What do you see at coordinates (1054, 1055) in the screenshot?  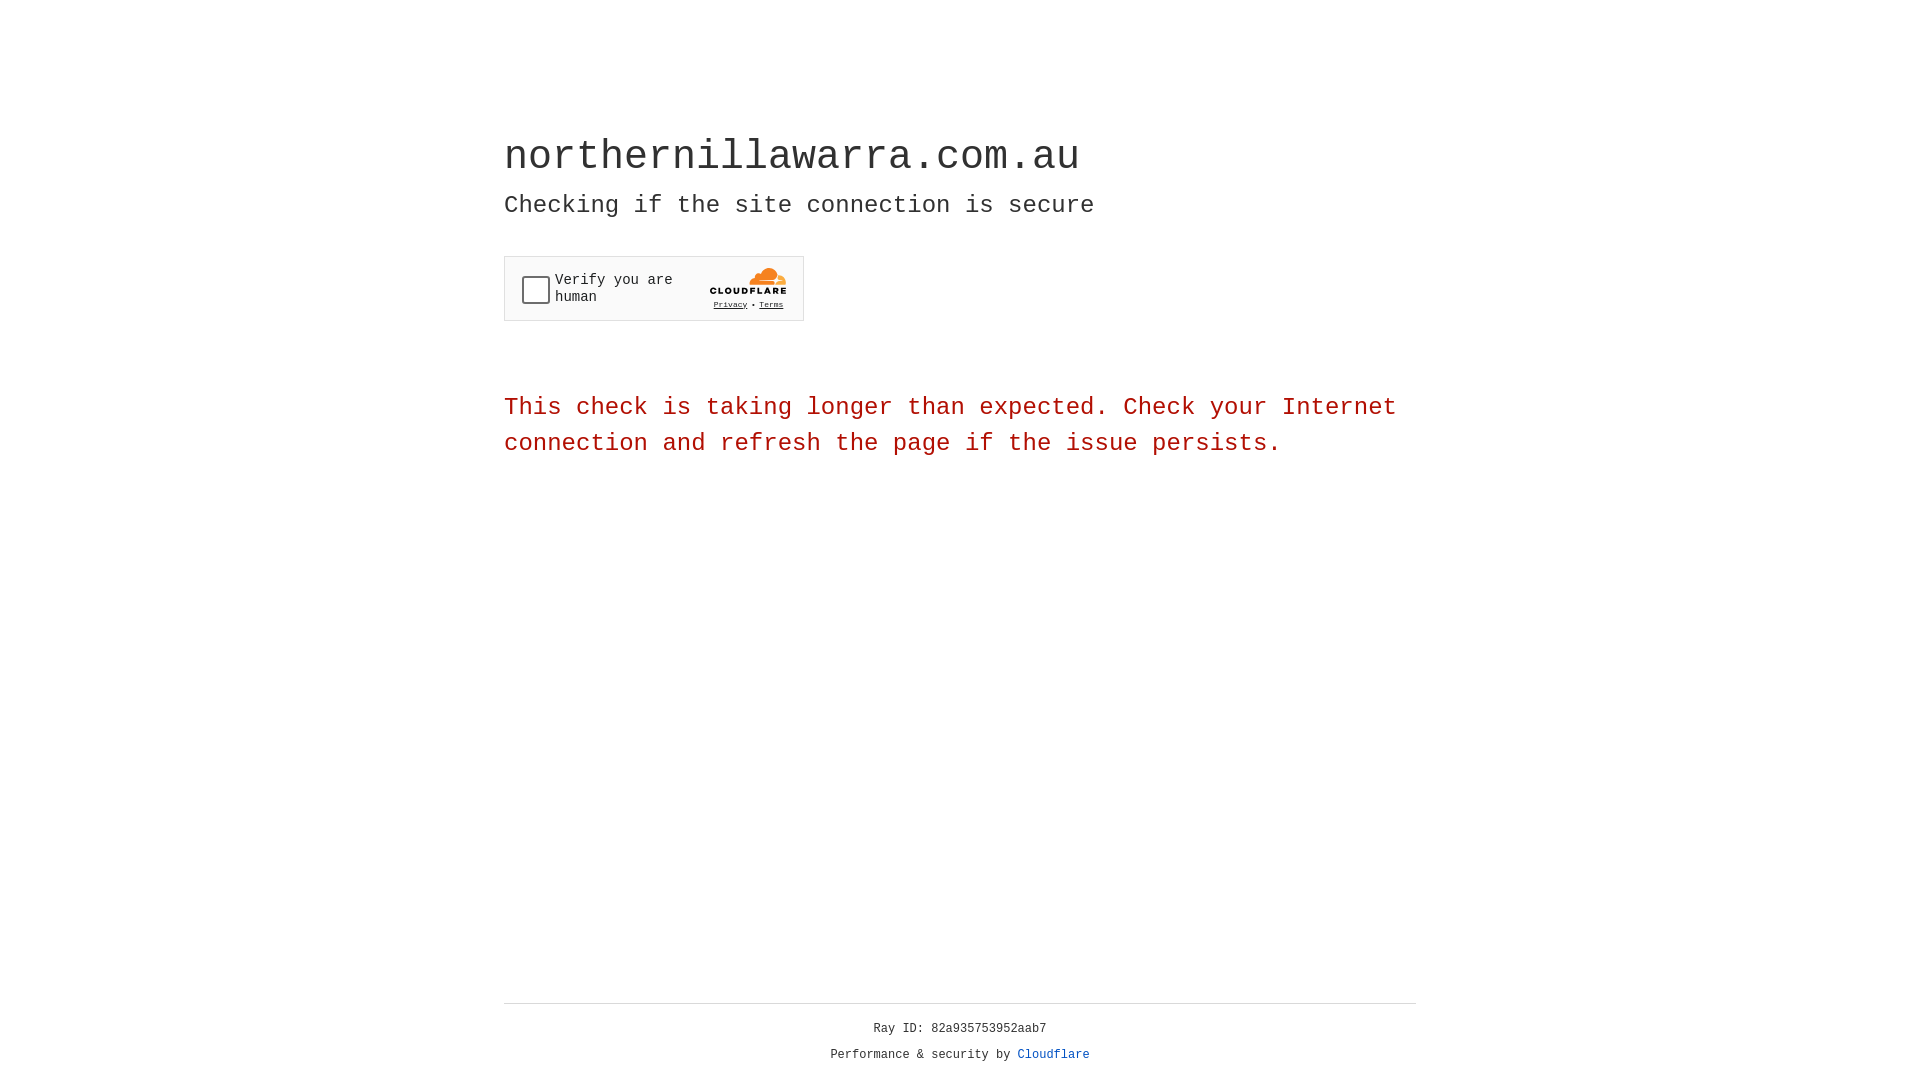 I see `Cloudflare` at bounding box center [1054, 1055].